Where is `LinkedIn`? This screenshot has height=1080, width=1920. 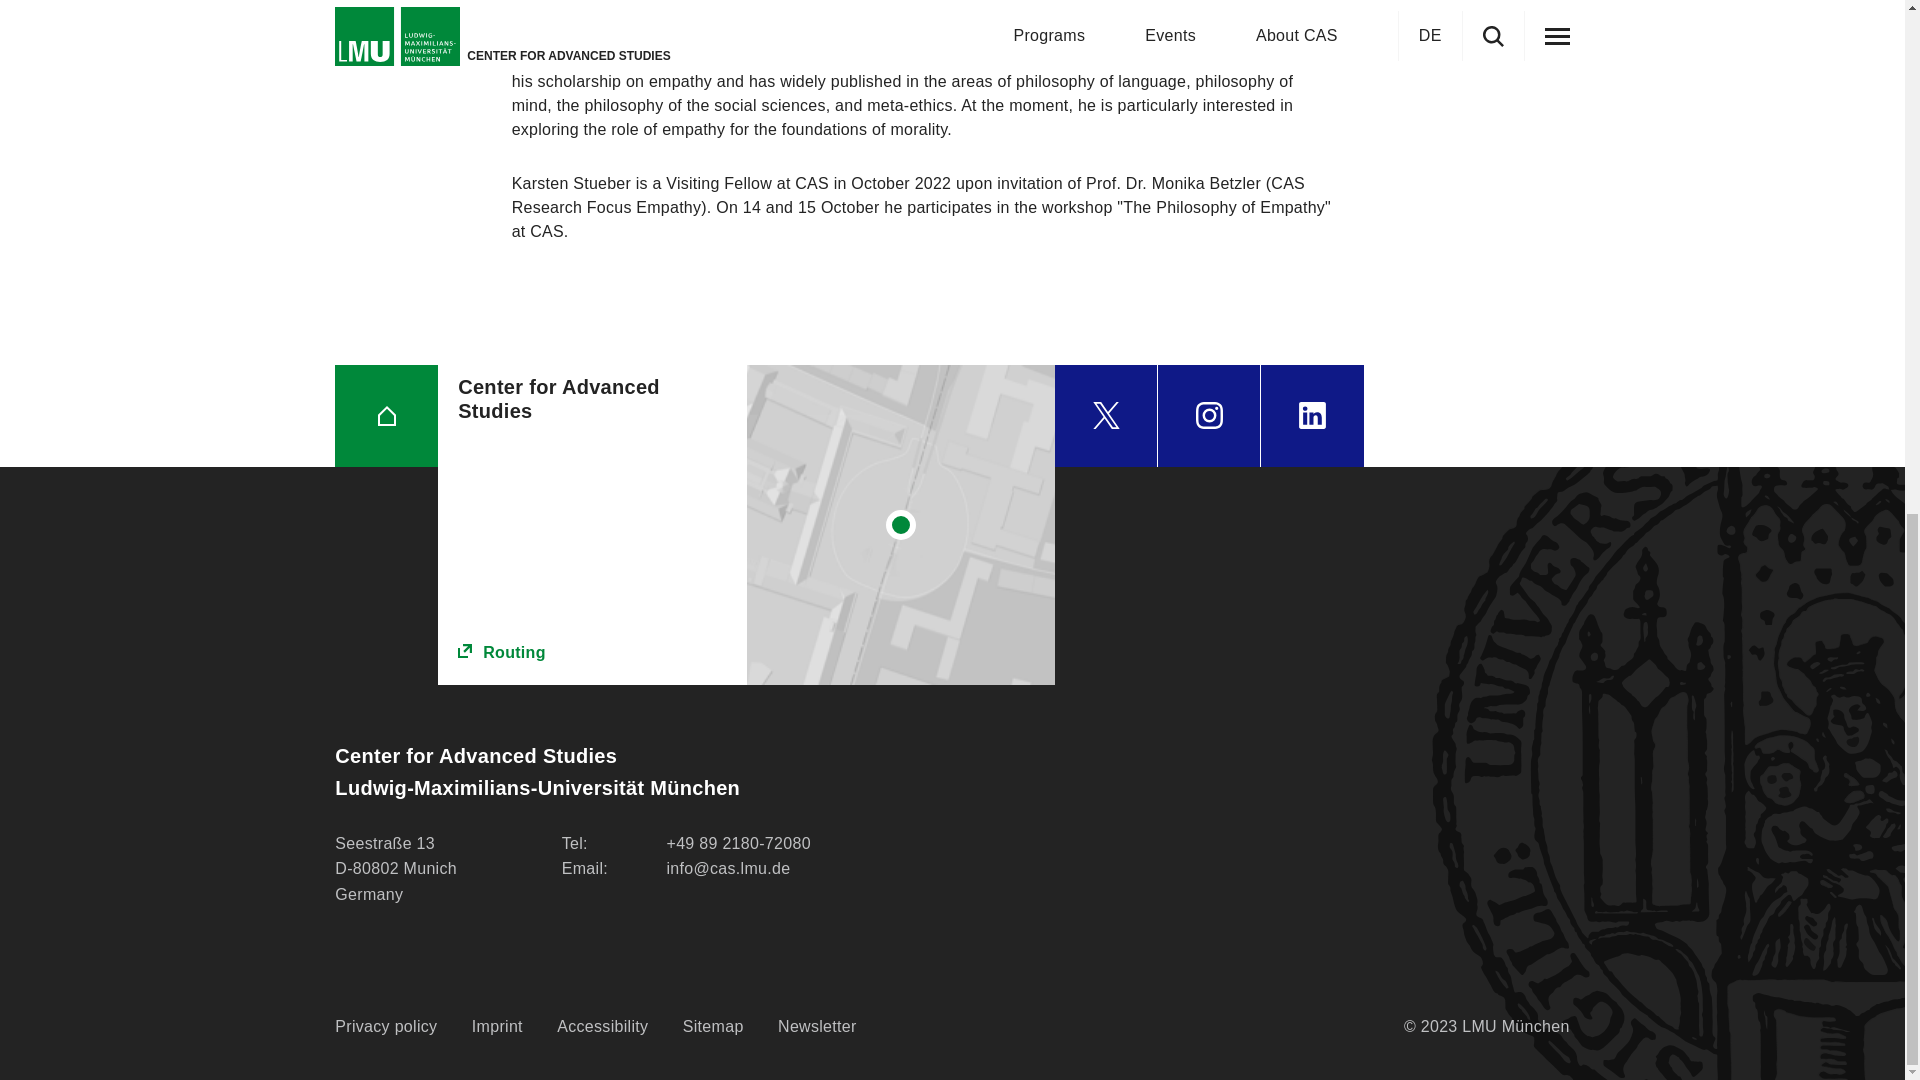
LinkedIn is located at coordinates (1312, 416).